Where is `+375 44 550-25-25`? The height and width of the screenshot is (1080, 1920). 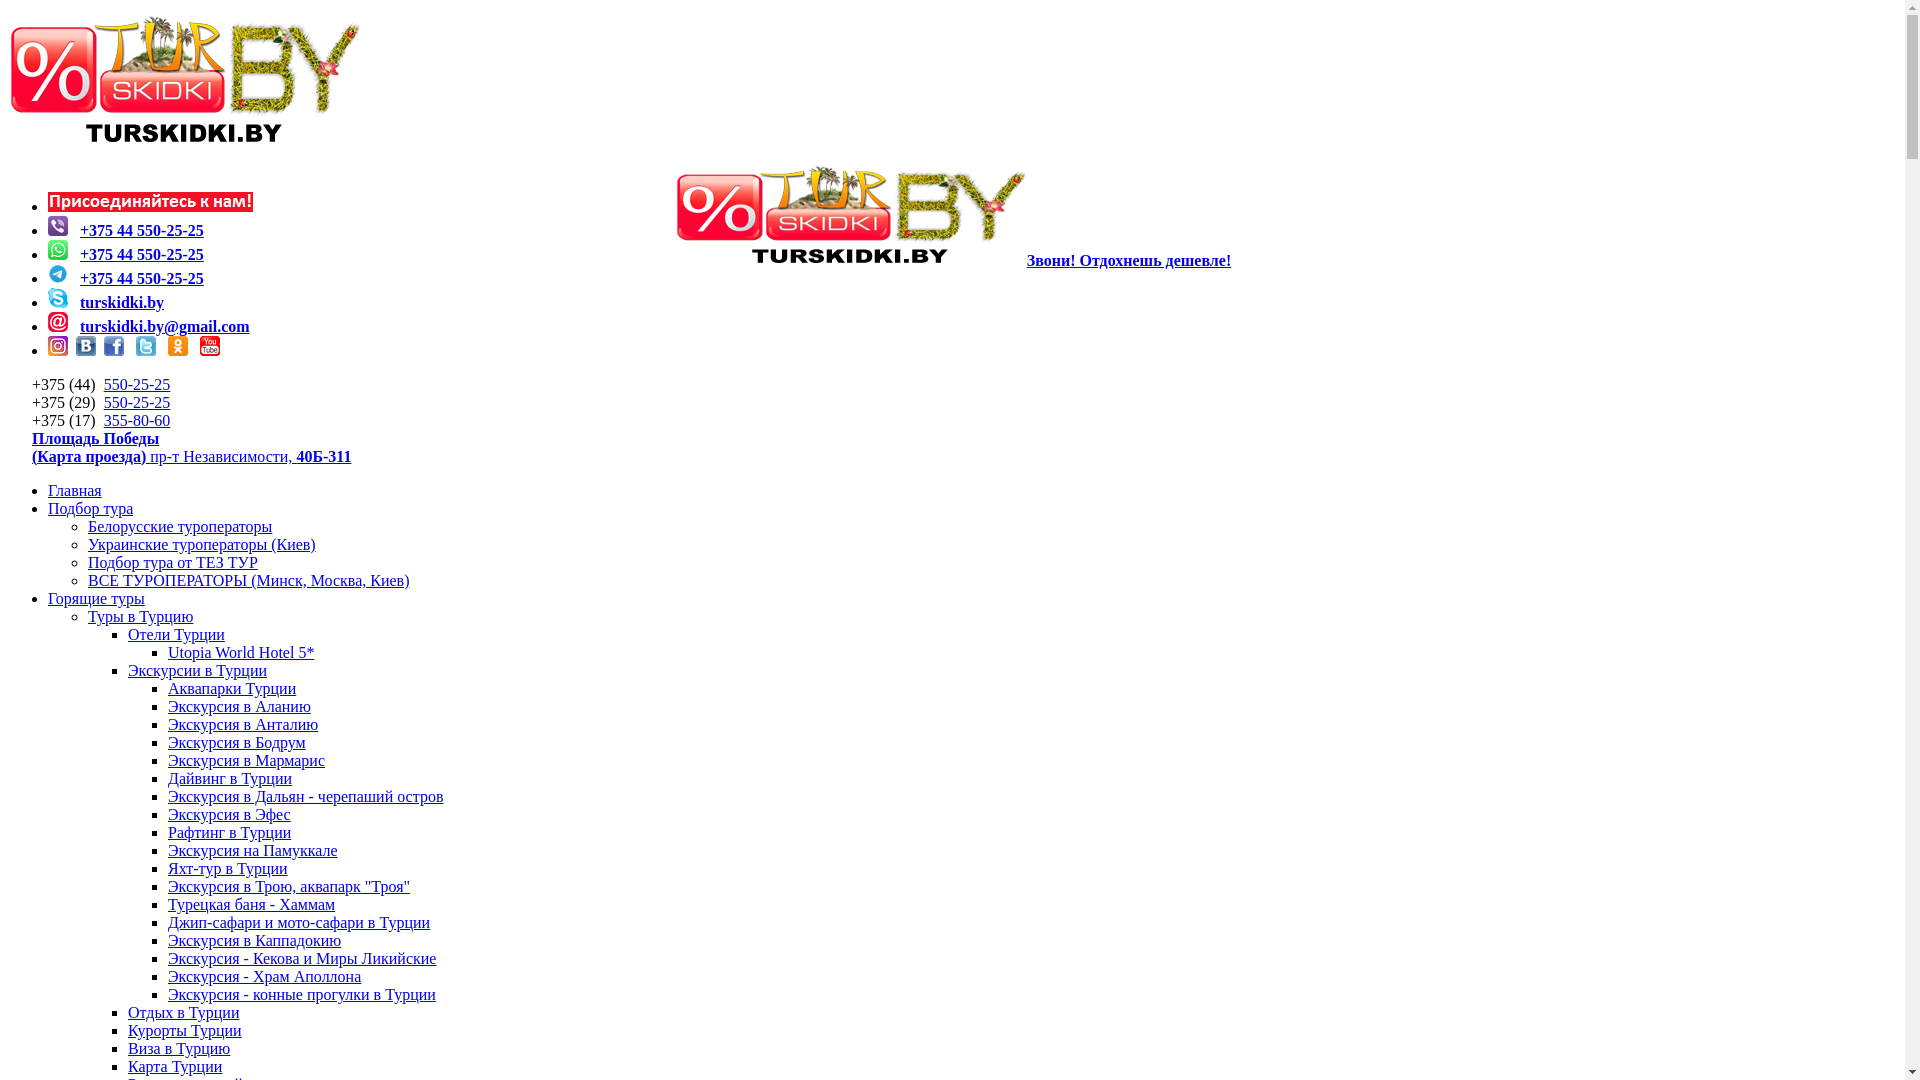 +375 44 550-25-25 is located at coordinates (142, 254).